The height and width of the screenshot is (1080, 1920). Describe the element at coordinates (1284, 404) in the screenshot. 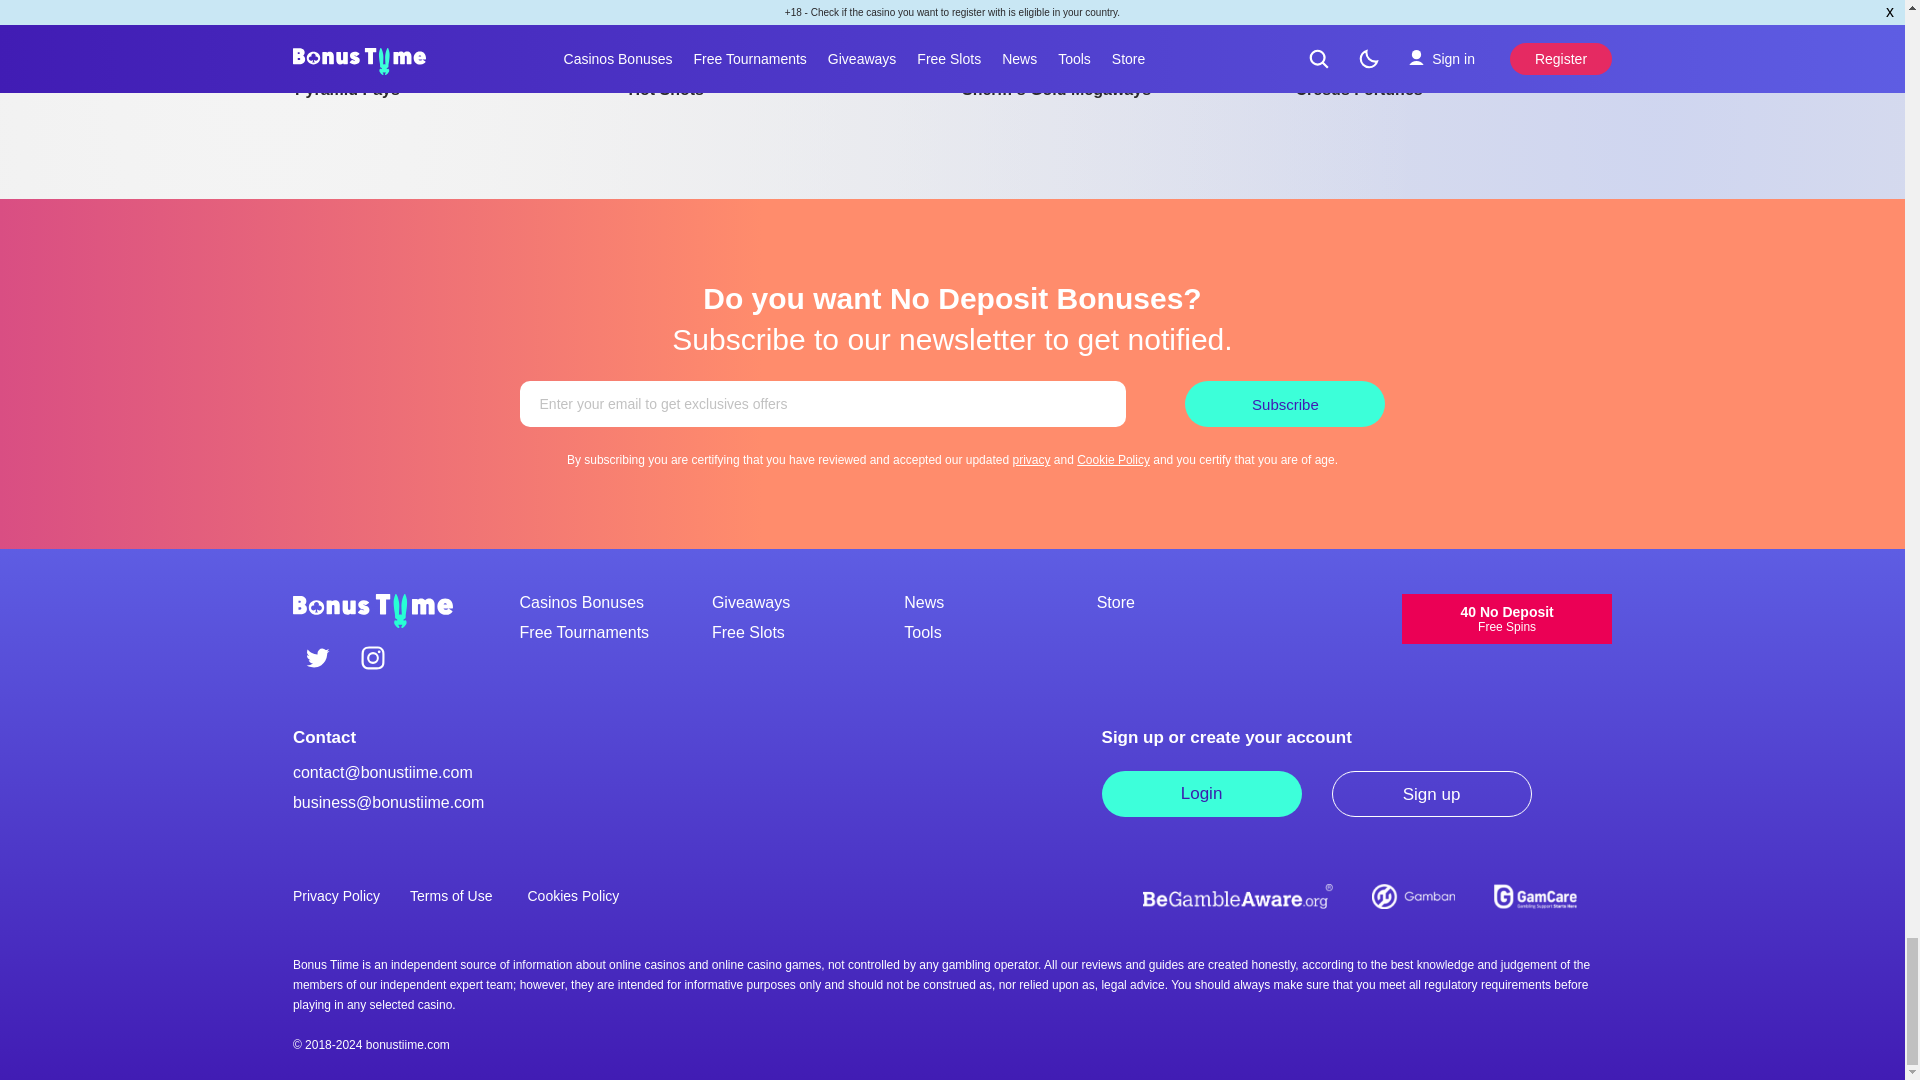

I see `Subscribe` at that location.